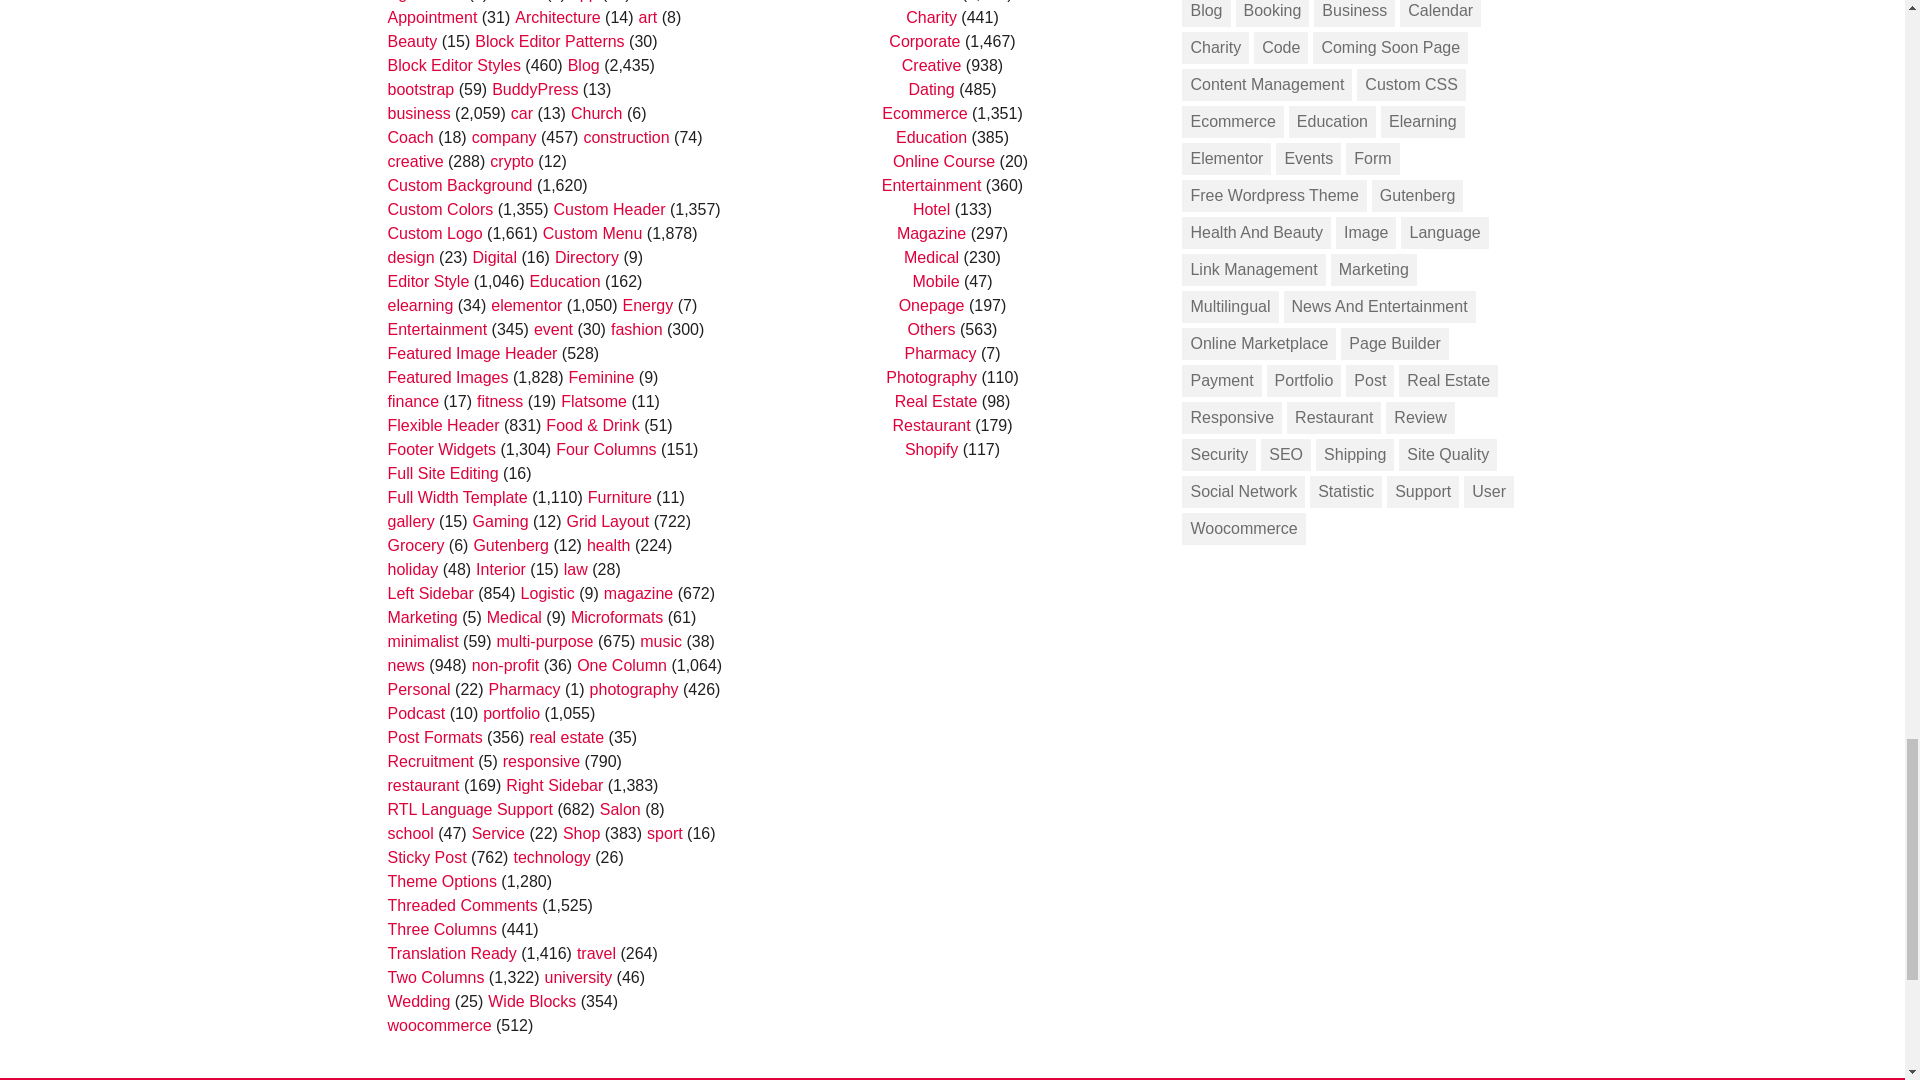  Describe the element at coordinates (517, 1) in the screenshot. I see `Animal` at that location.